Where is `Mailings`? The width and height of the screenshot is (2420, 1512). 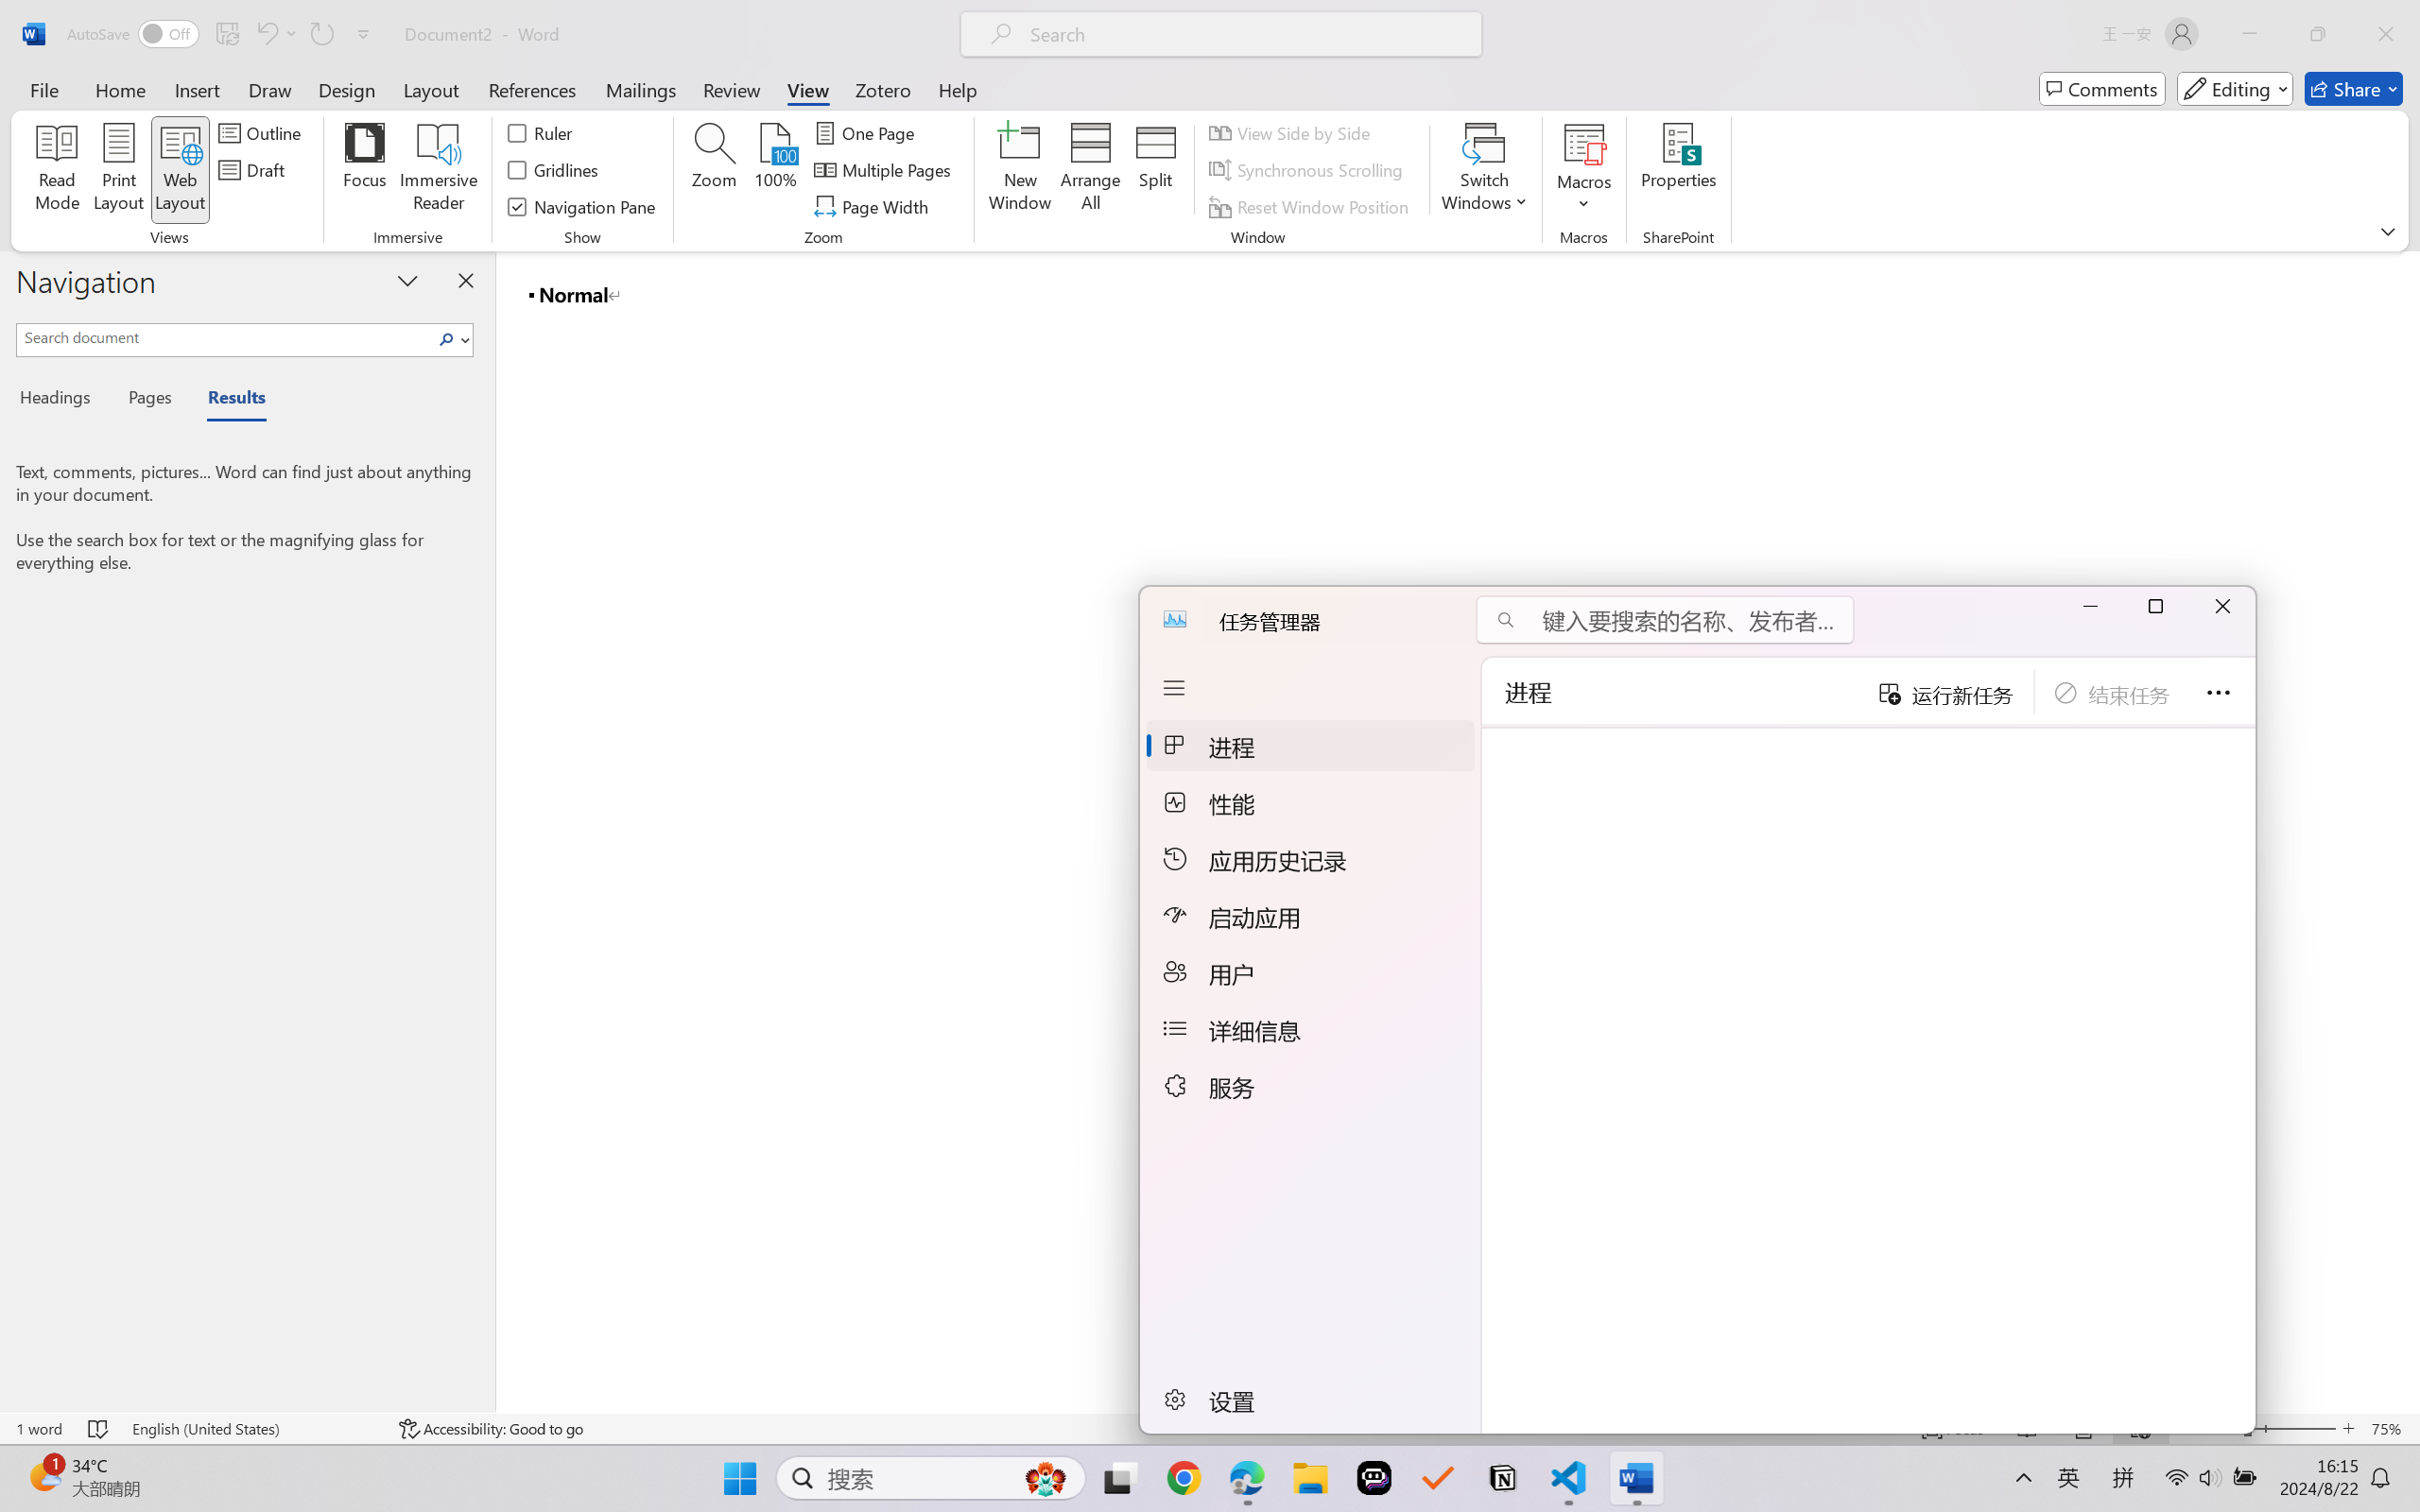
Mailings is located at coordinates (641, 89).